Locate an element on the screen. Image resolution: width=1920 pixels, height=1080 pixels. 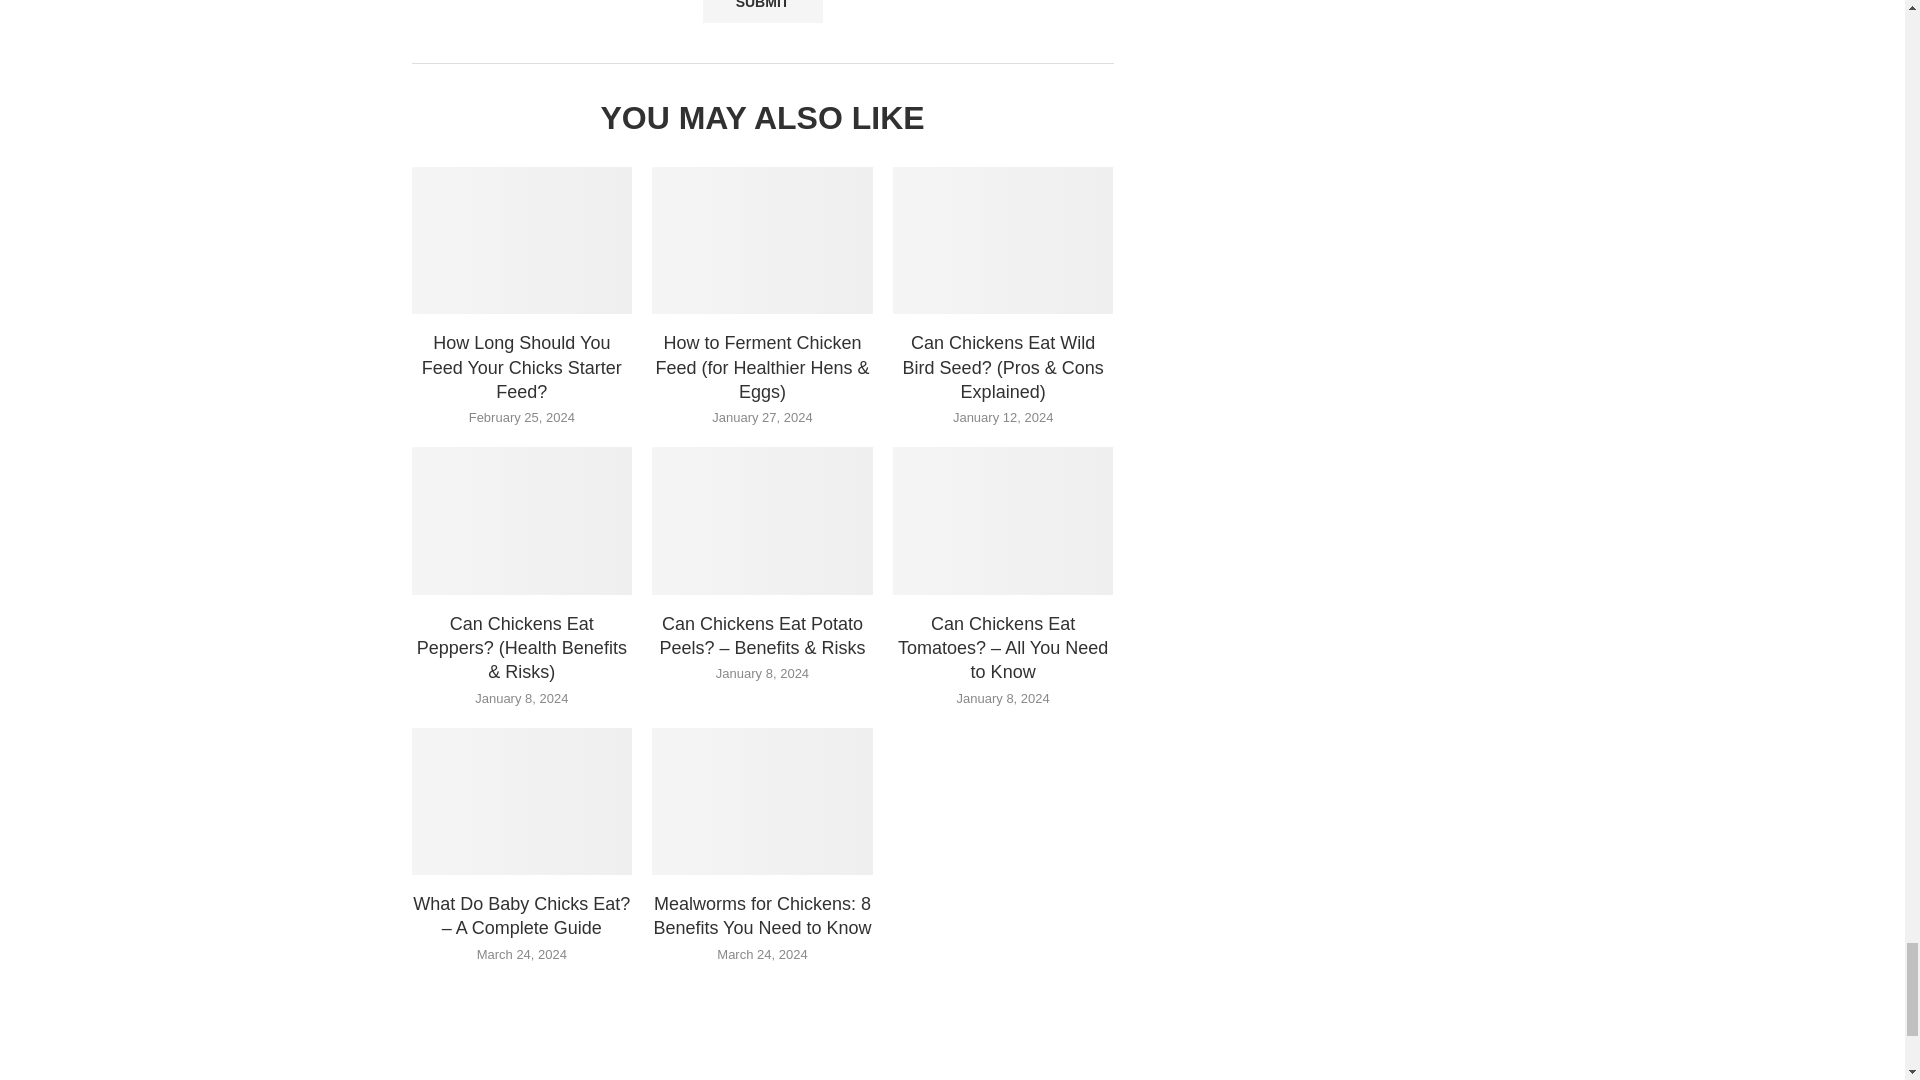
Mealworms for Chickens: 8 Benefits You Need to Know is located at coordinates (762, 800).